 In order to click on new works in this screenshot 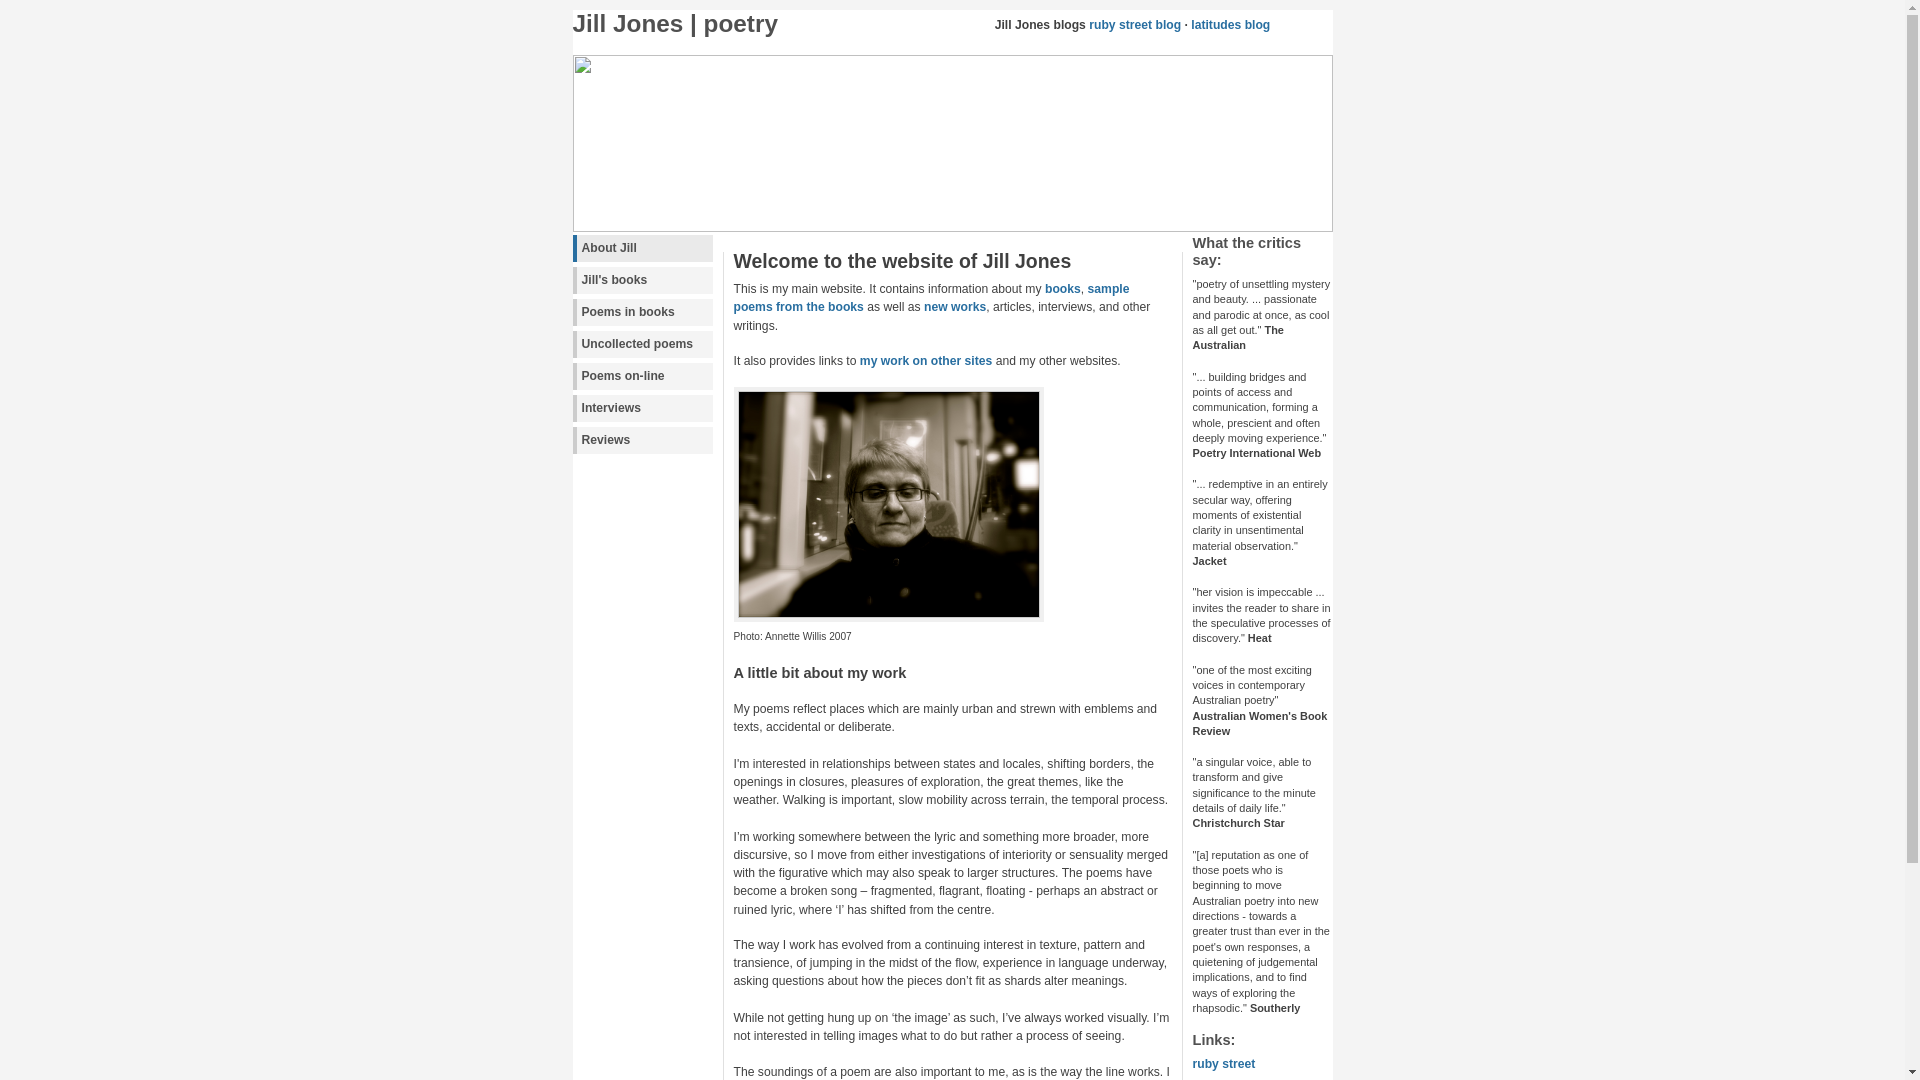, I will do `click(955, 307)`.